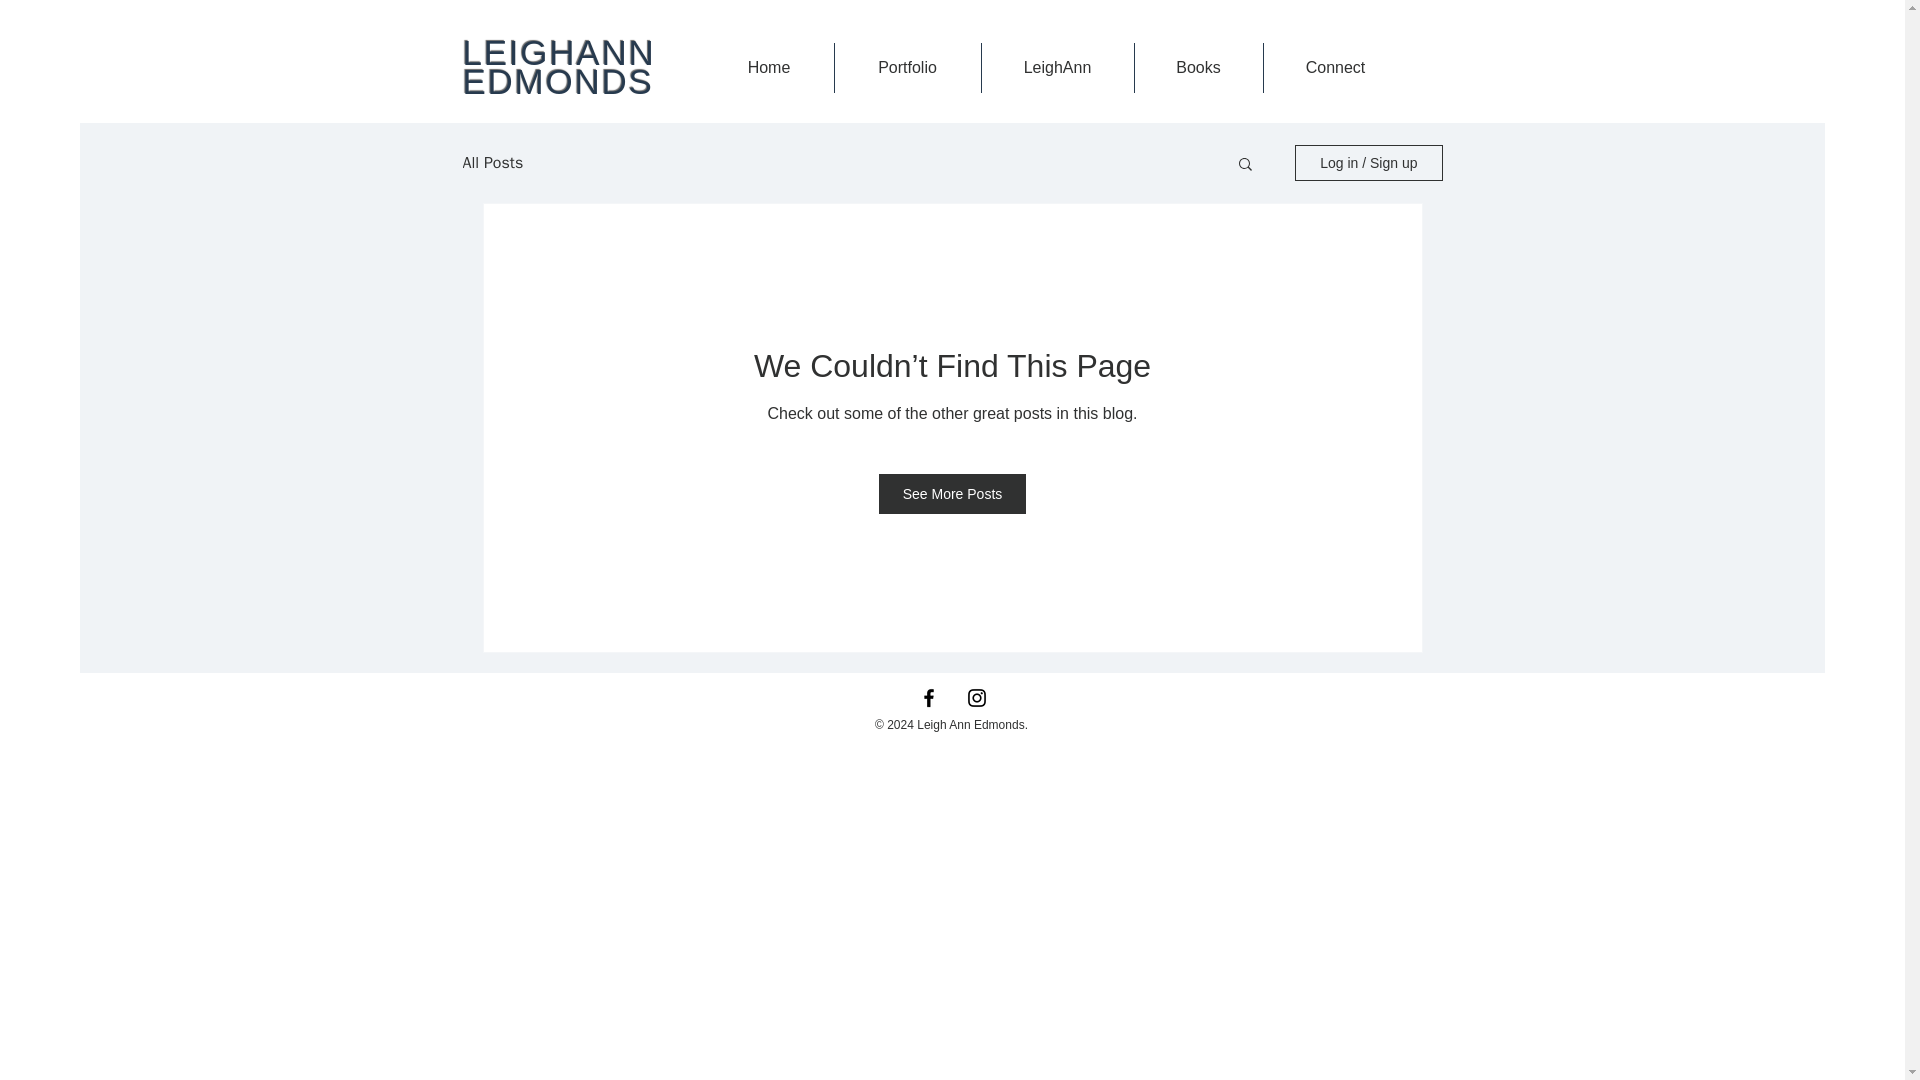  I want to click on EDMONDS, so click(557, 81).